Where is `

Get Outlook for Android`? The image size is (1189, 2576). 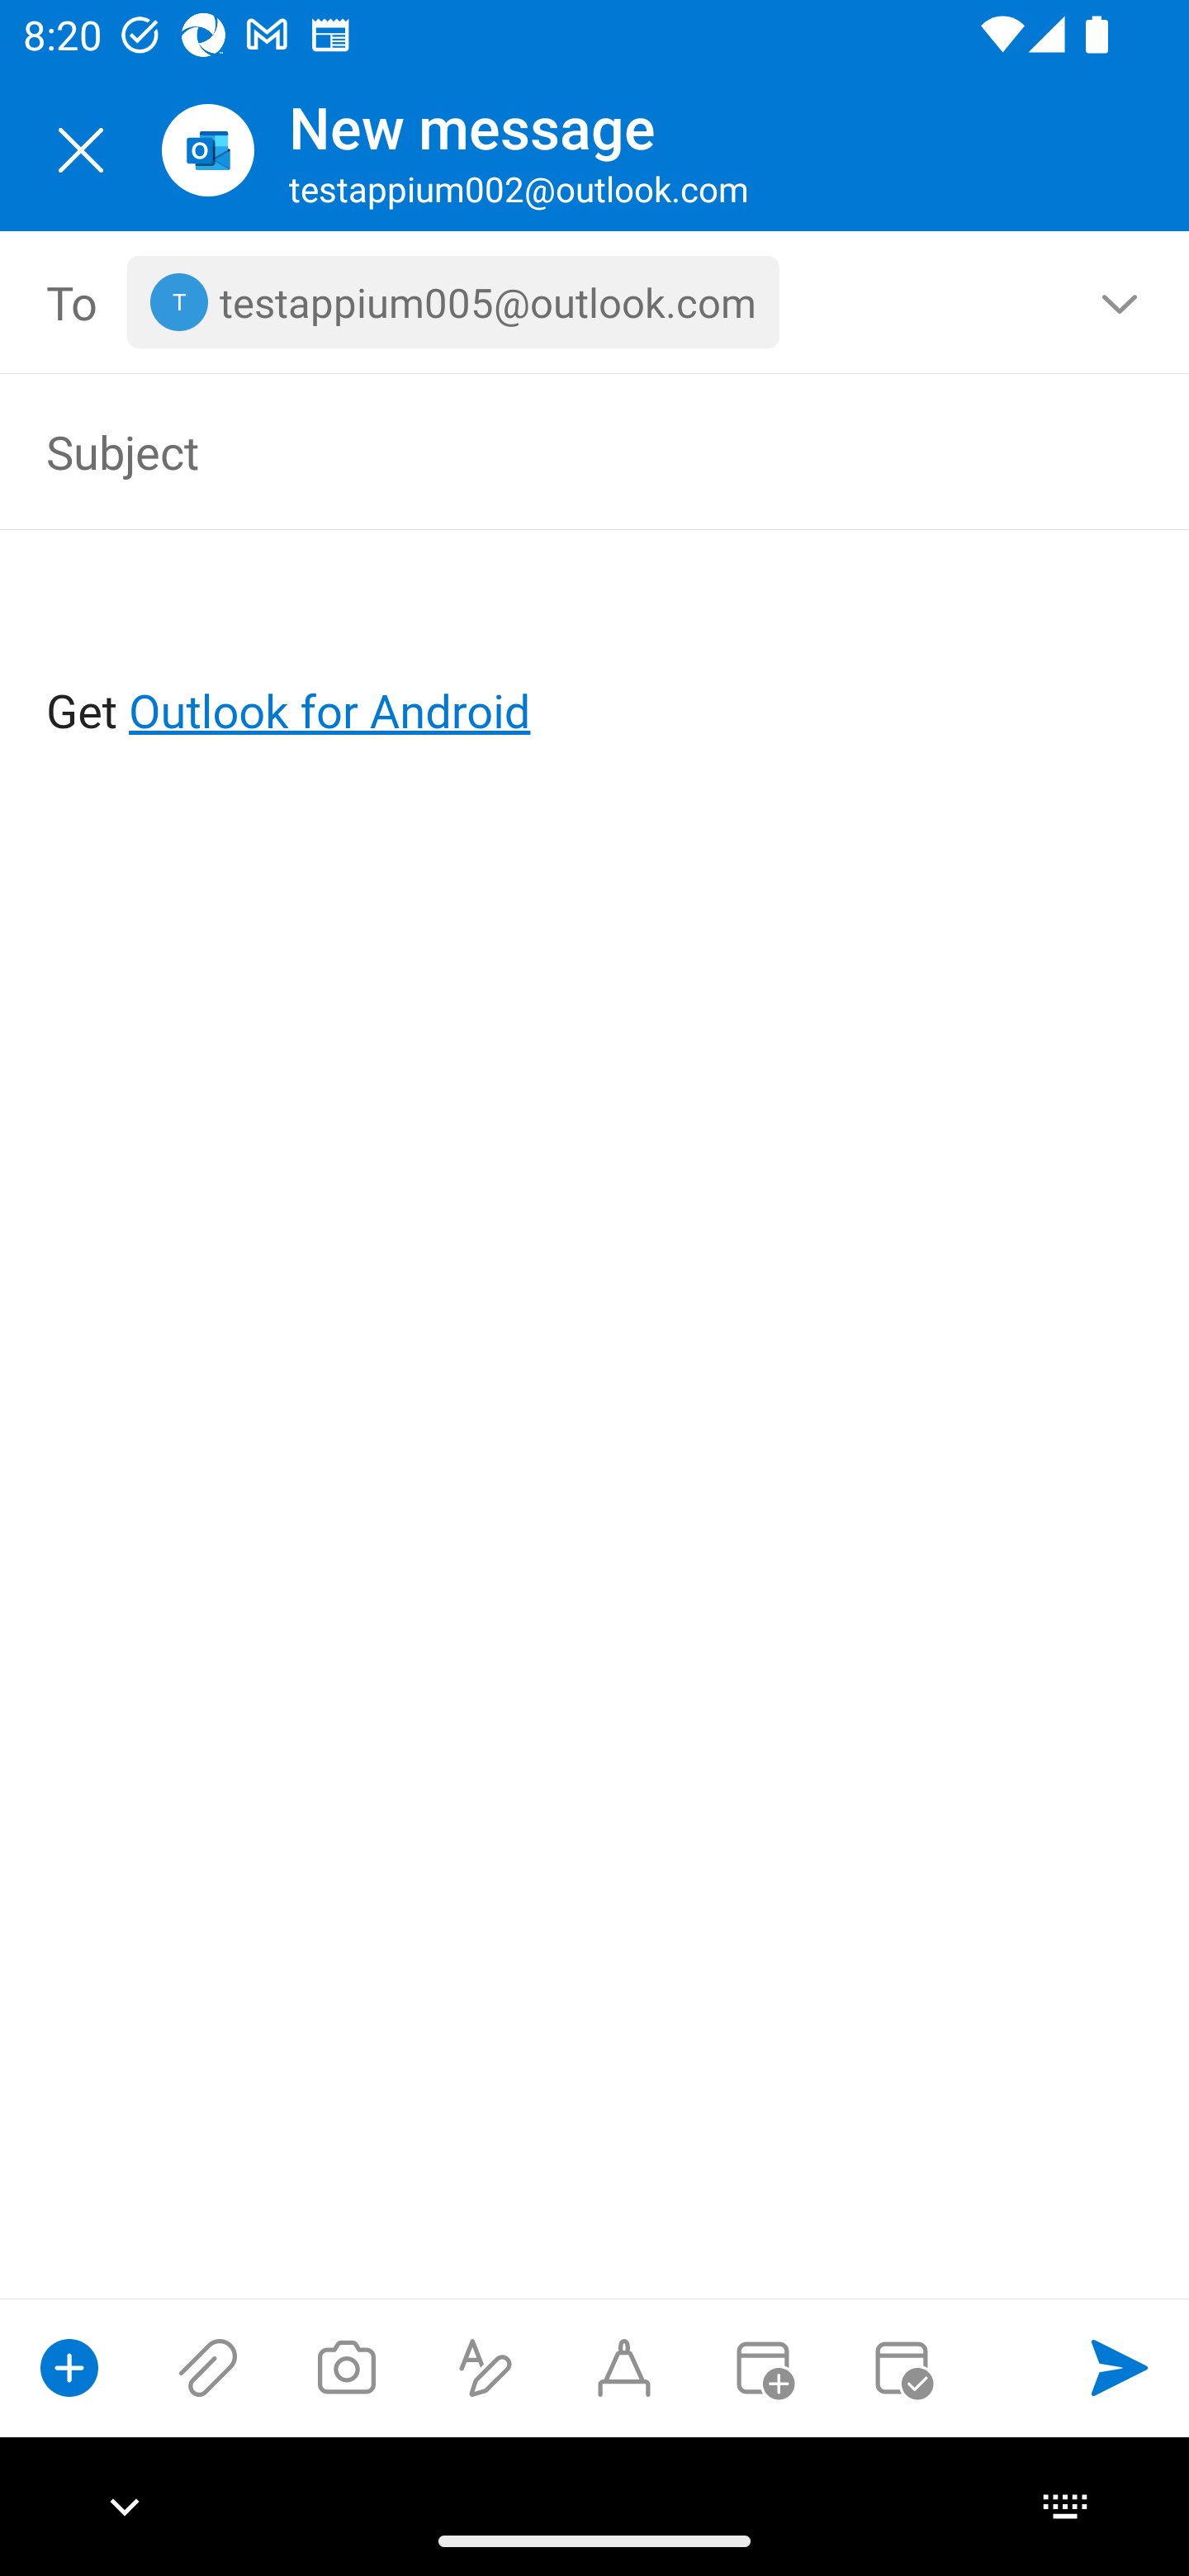


Get Outlook for Android is located at coordinates (596, 657).